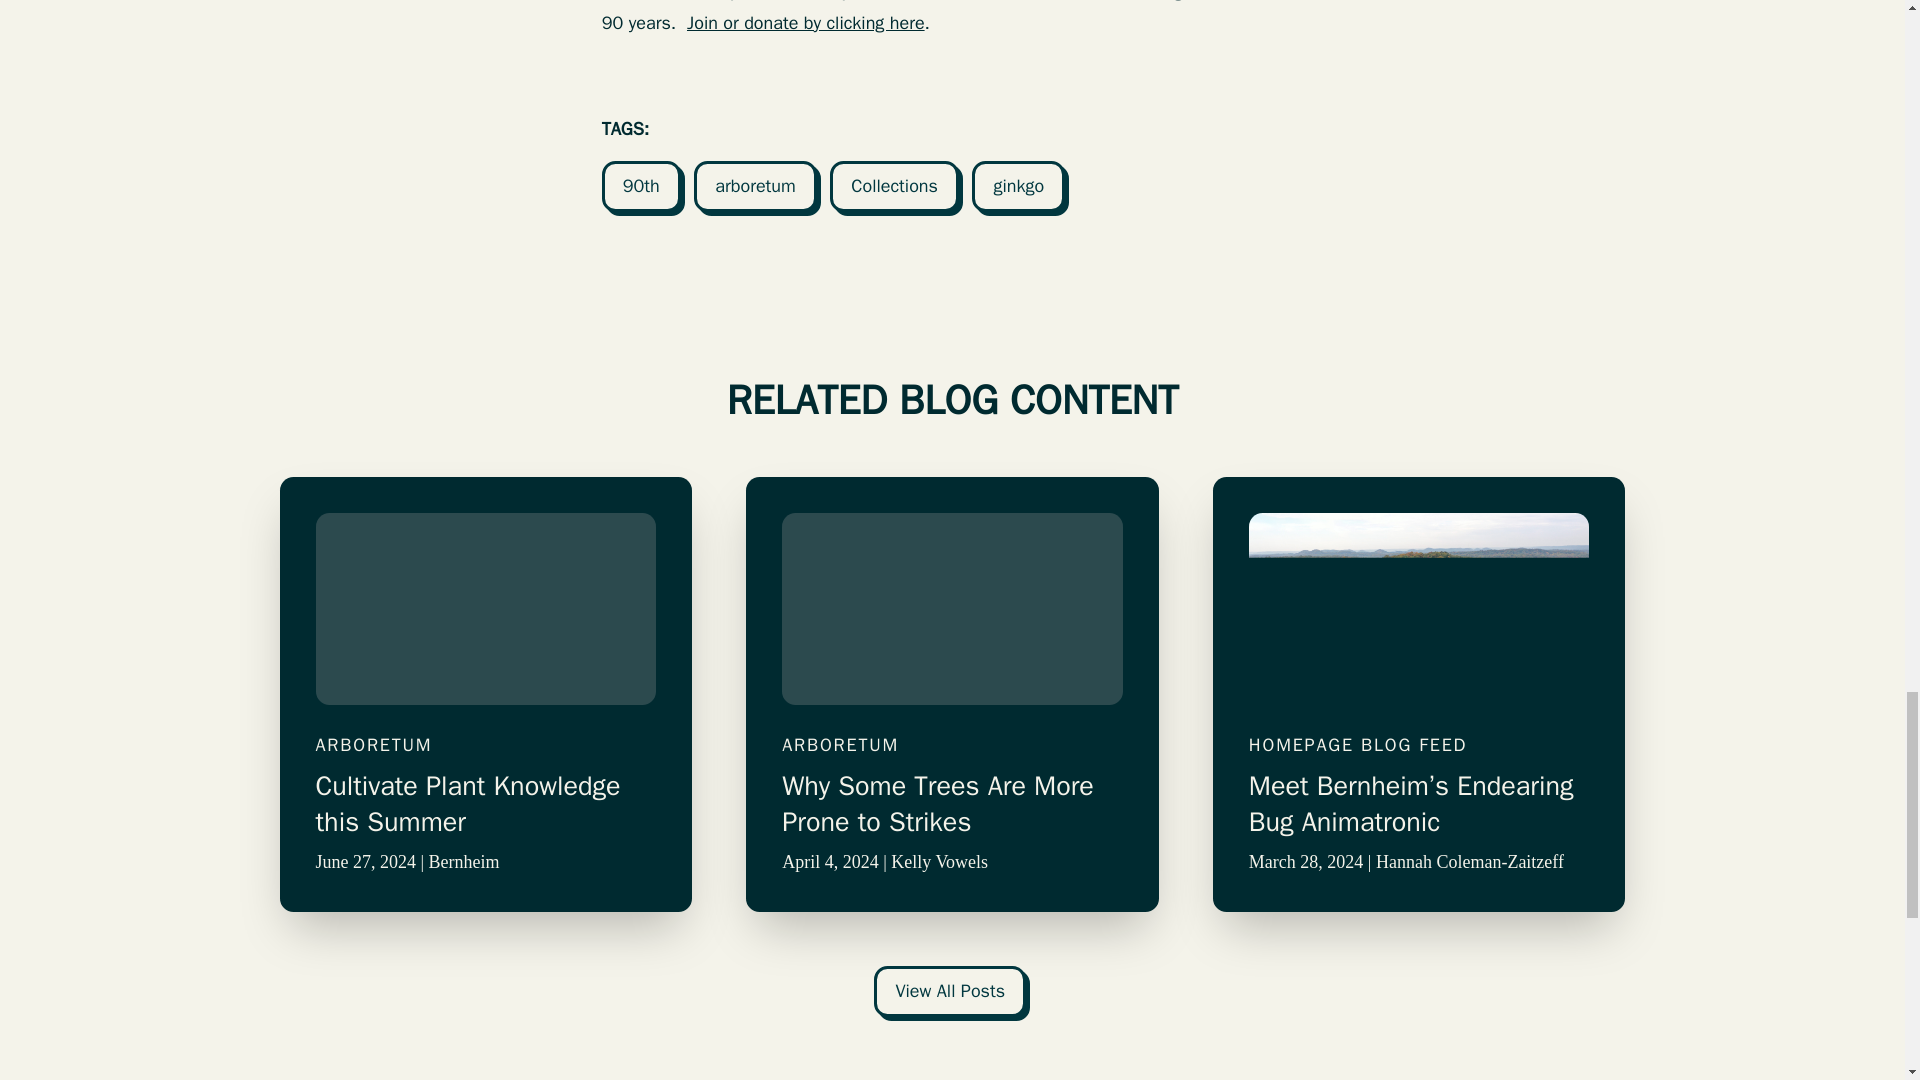 This screenshot has height=1080, width=1920. I want to click on ARBORETUM, so click(952, 746).